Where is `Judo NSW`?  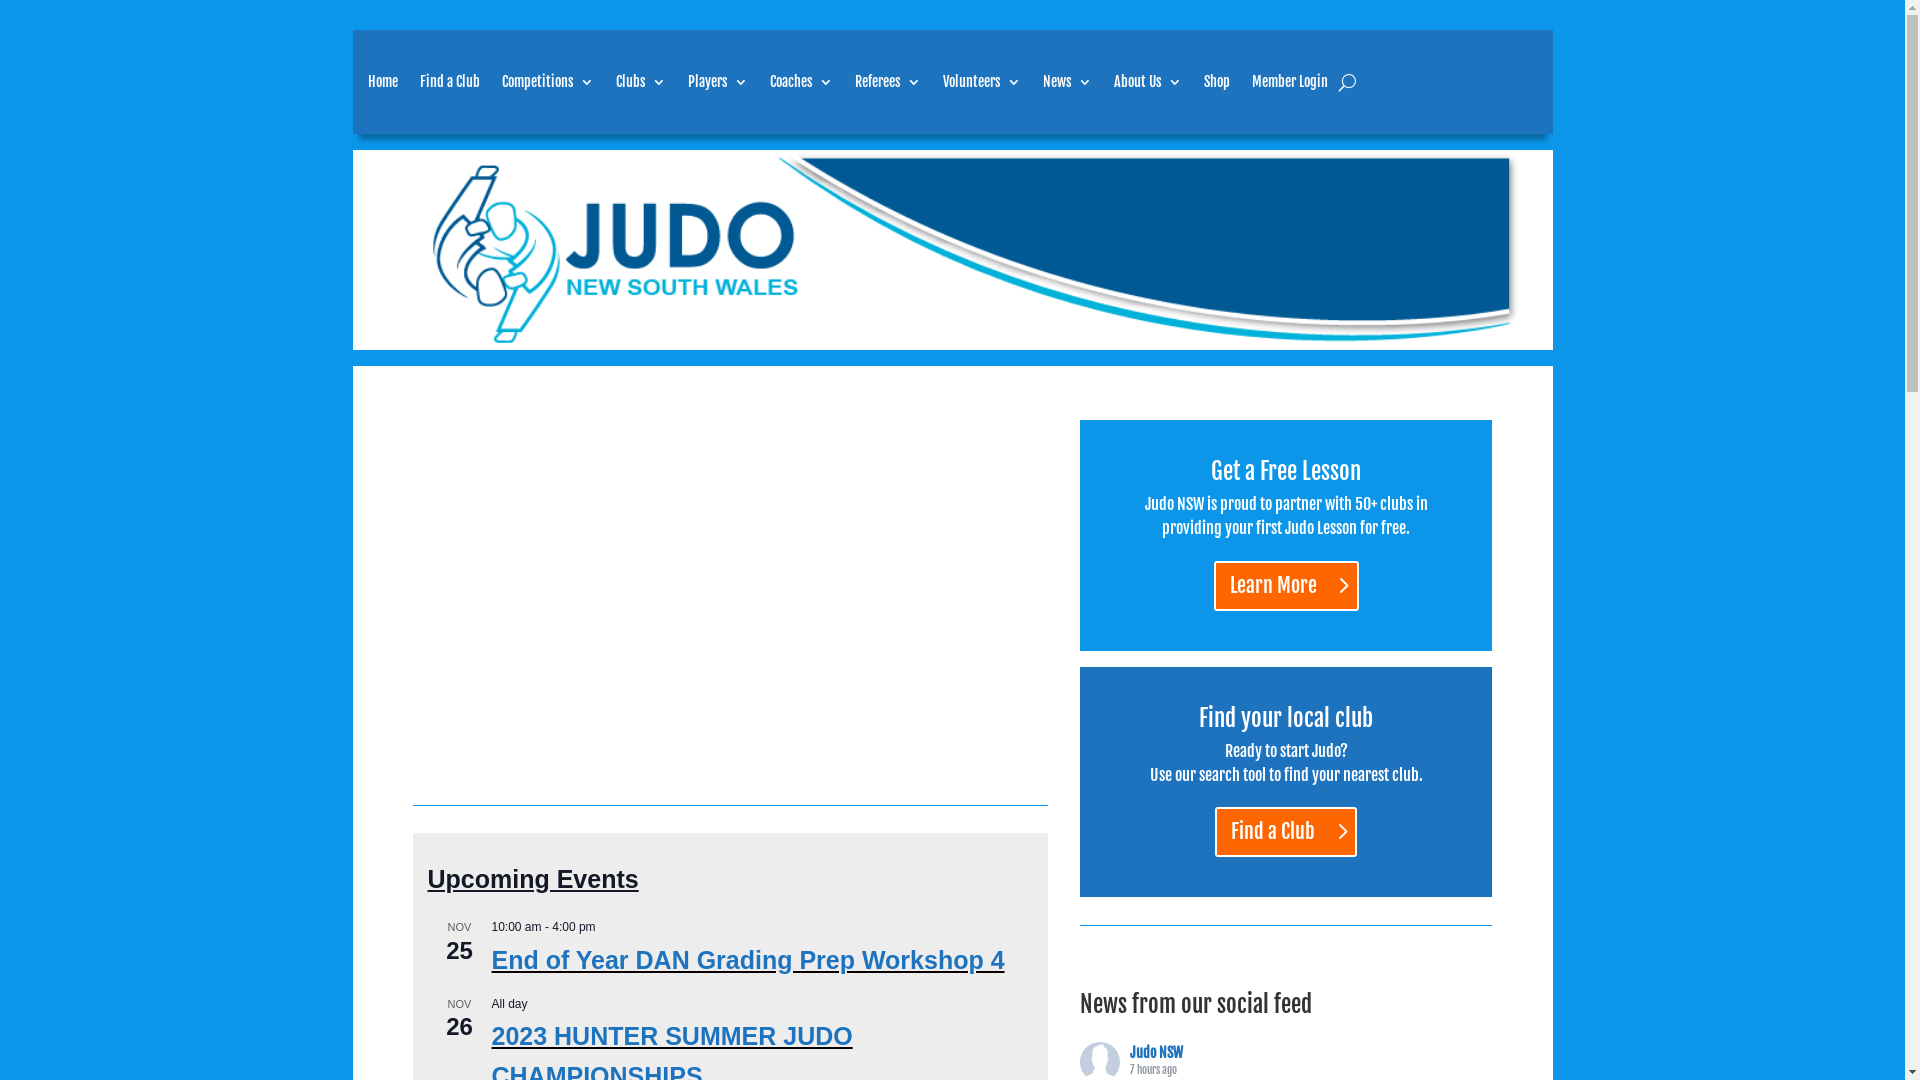 Judo NSW is located at coordinates (1156, 1052).